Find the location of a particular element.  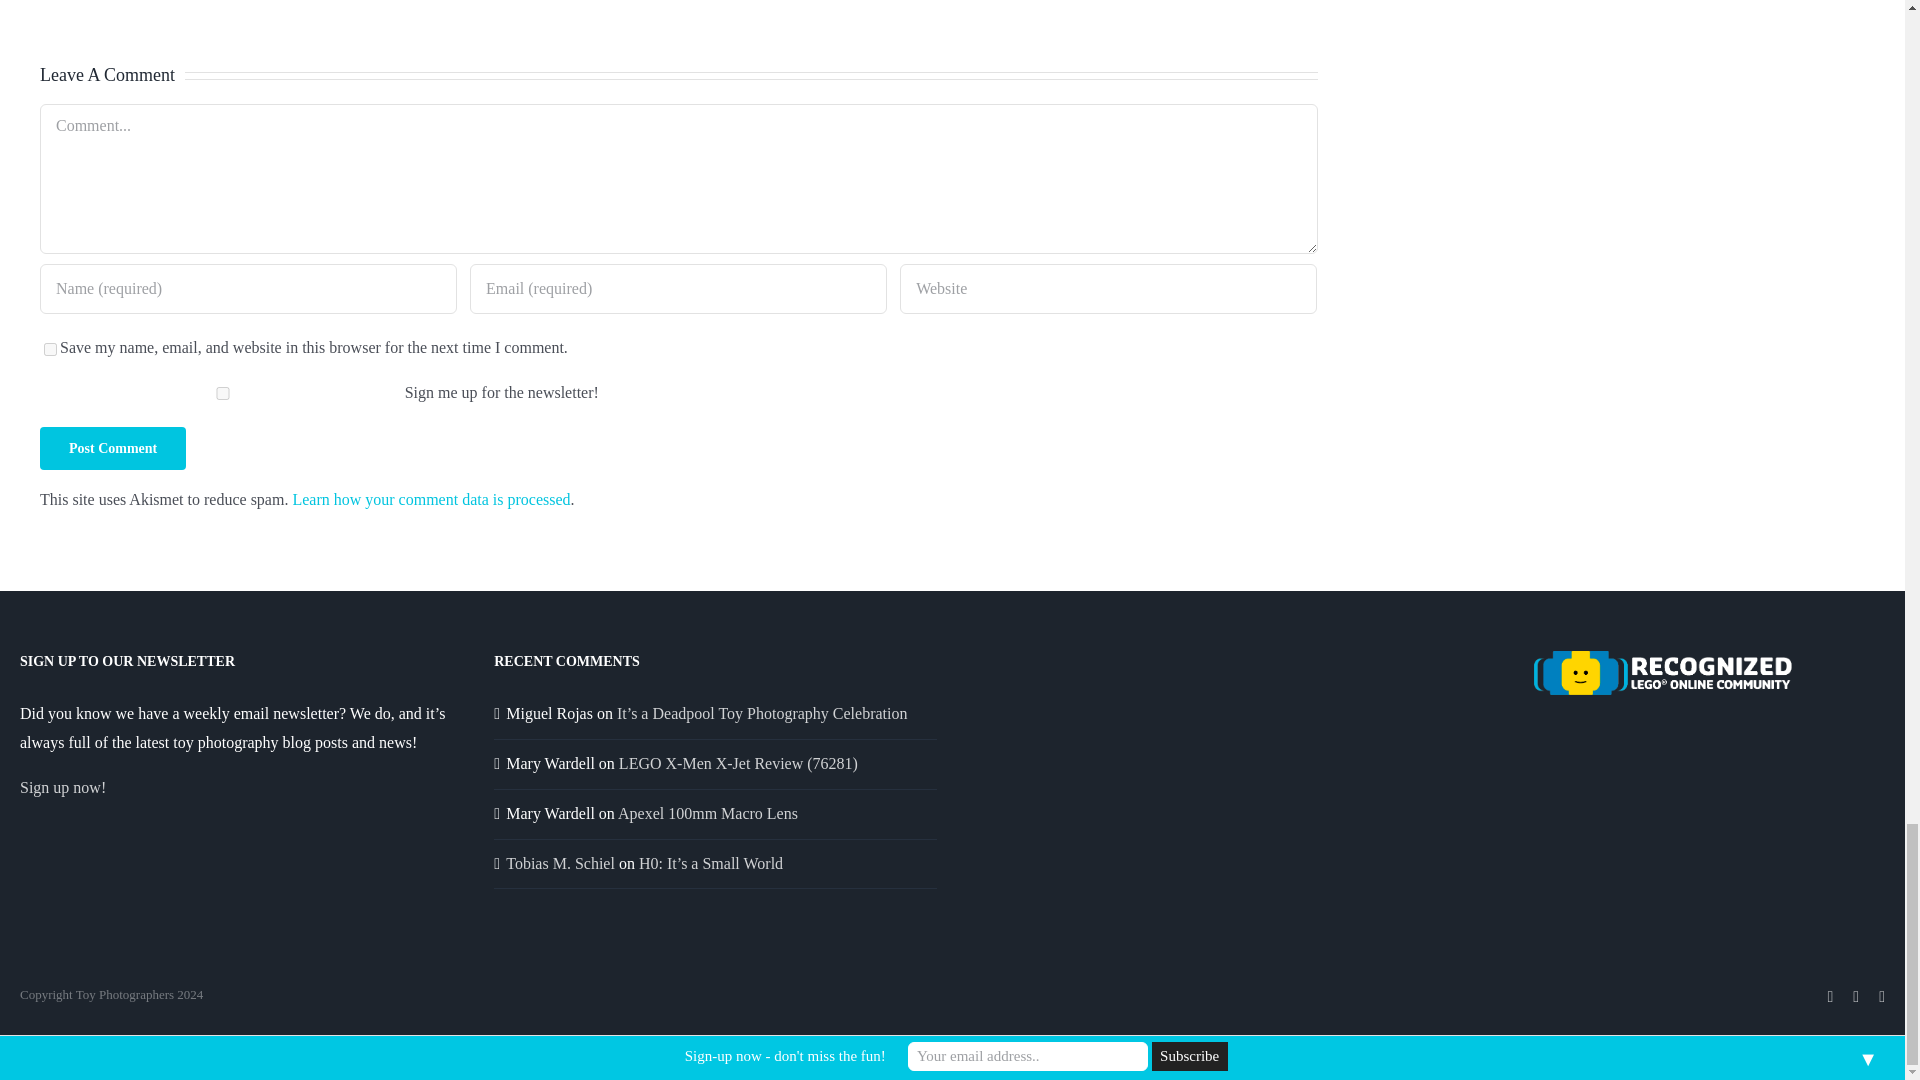

Post Comment is located at coordinates (113, 448).